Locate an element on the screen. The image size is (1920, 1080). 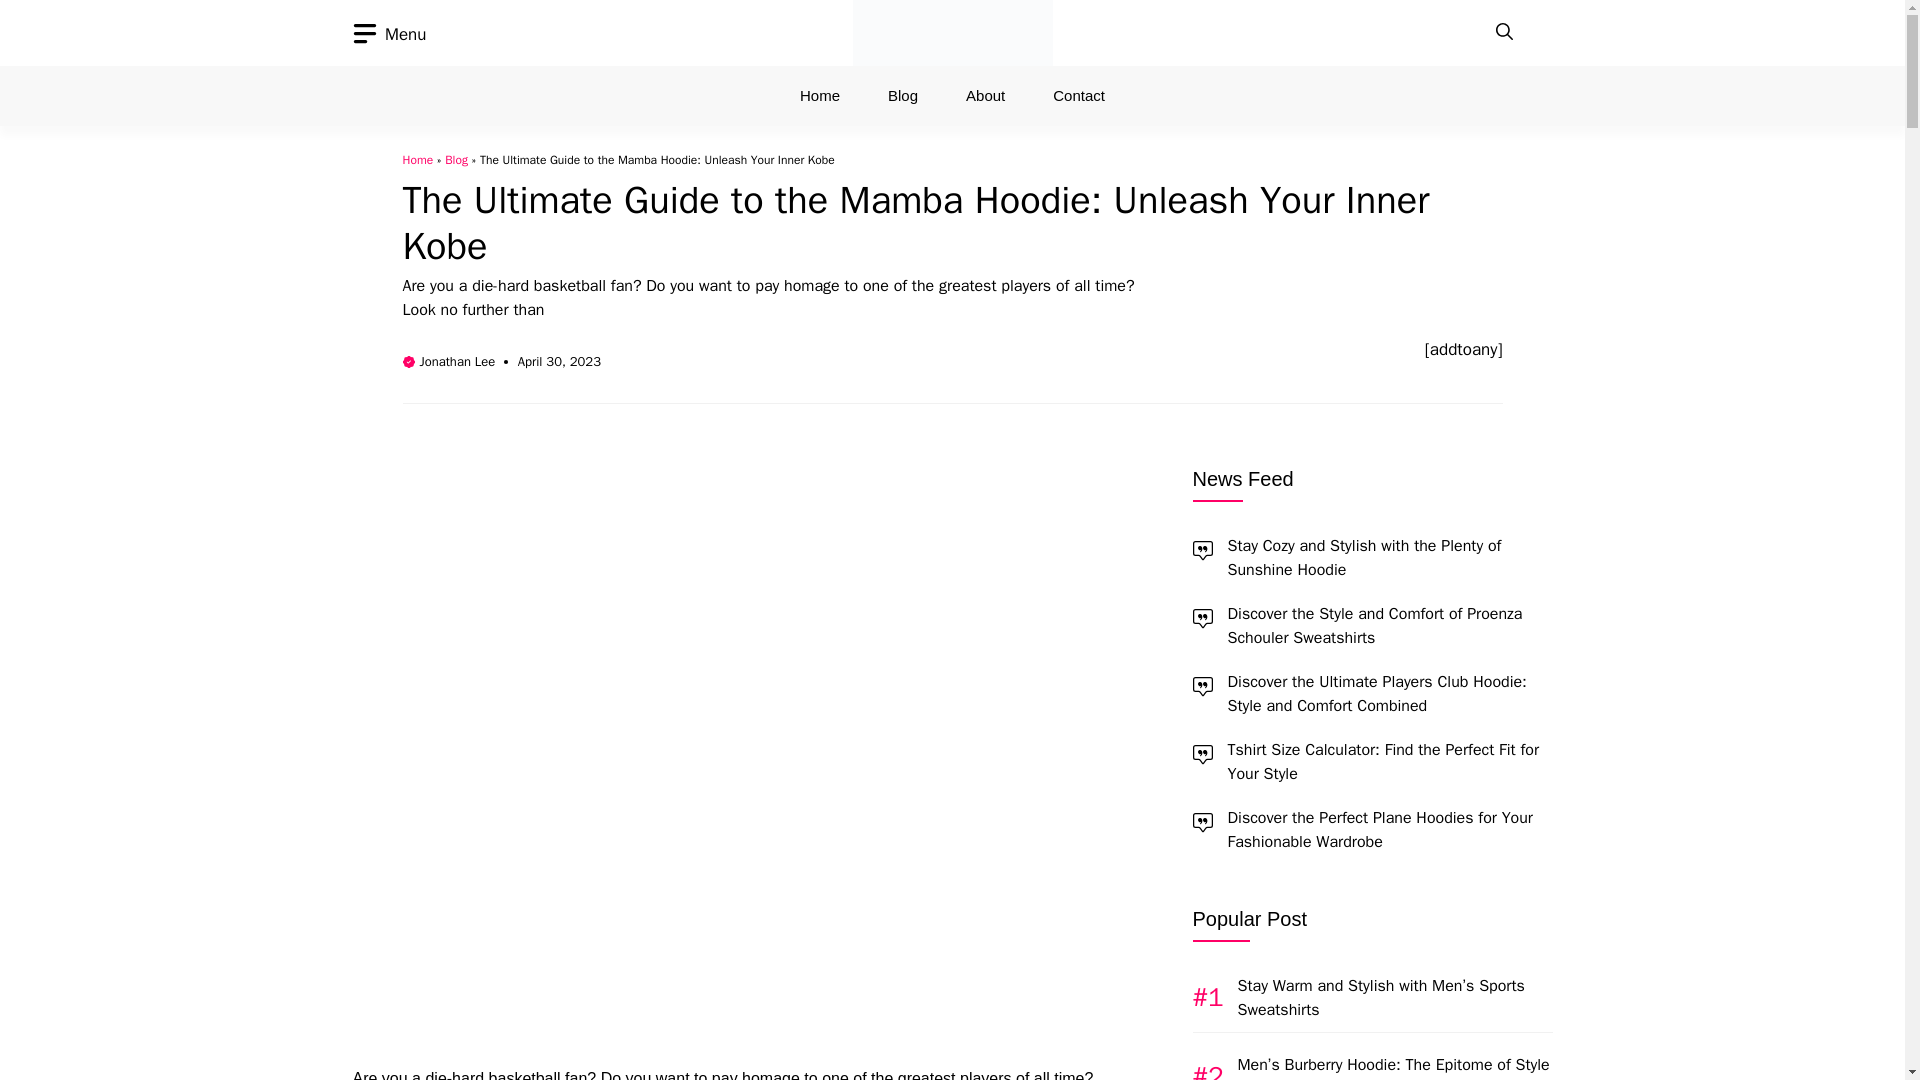
Blog is located at coordinates (456, 160).